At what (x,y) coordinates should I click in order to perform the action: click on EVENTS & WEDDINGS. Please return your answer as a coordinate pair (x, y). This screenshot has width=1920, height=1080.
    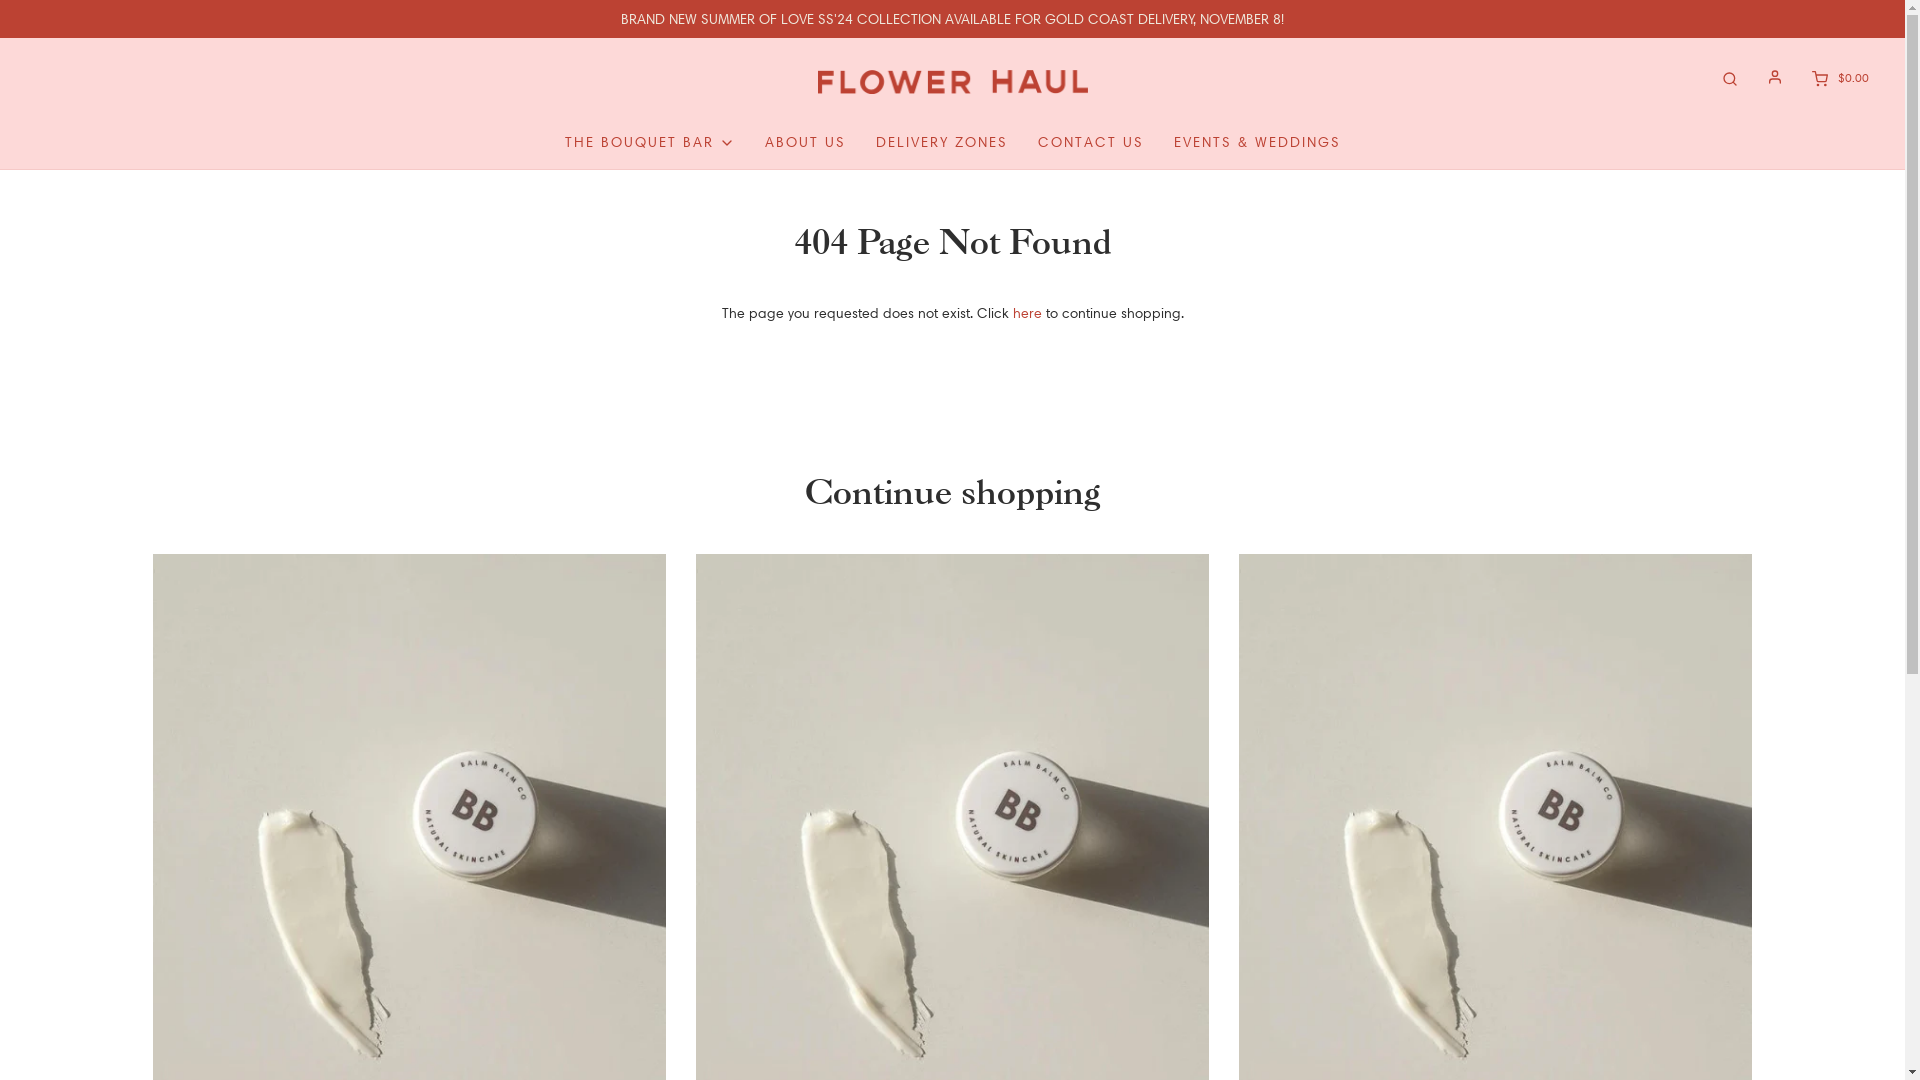
    Looking at the image, I should click on (1258, 142).